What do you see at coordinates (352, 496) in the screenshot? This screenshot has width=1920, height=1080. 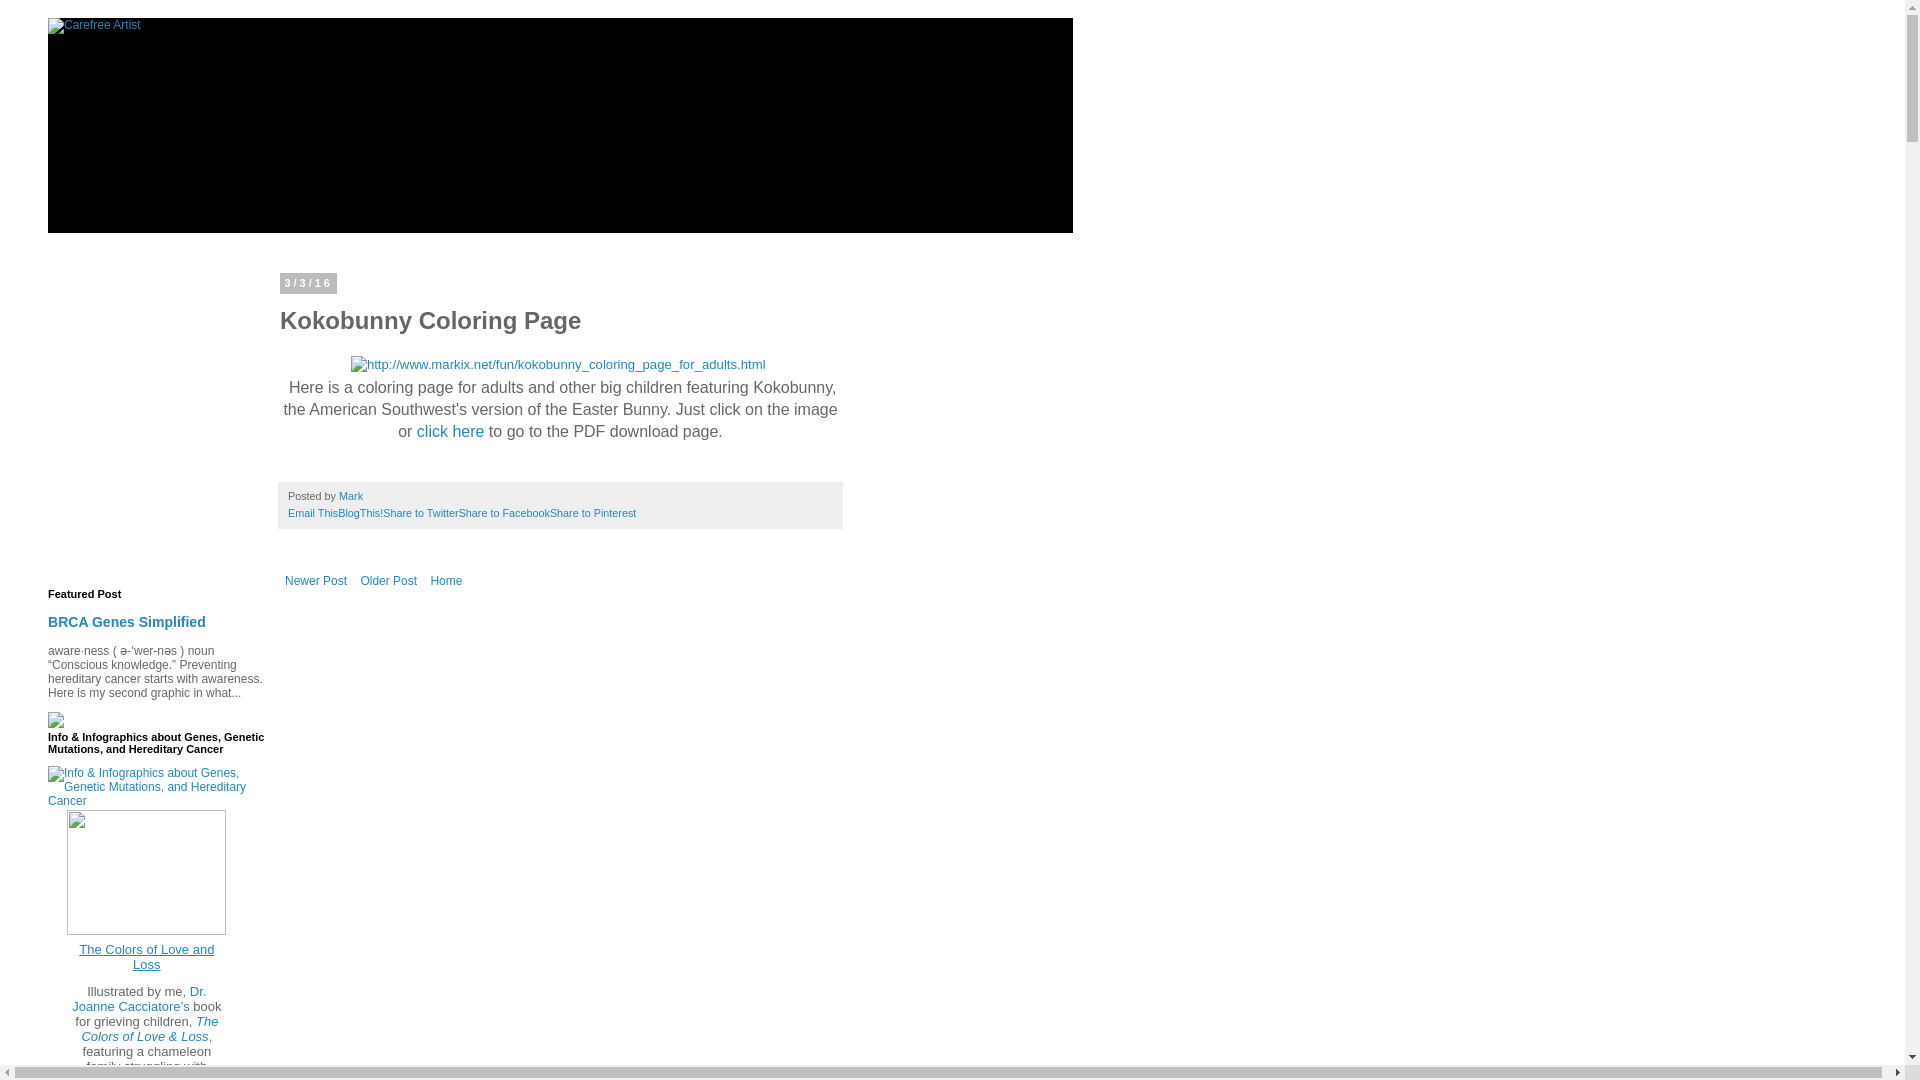 I see `Mark` at bounding box center [352, 496].